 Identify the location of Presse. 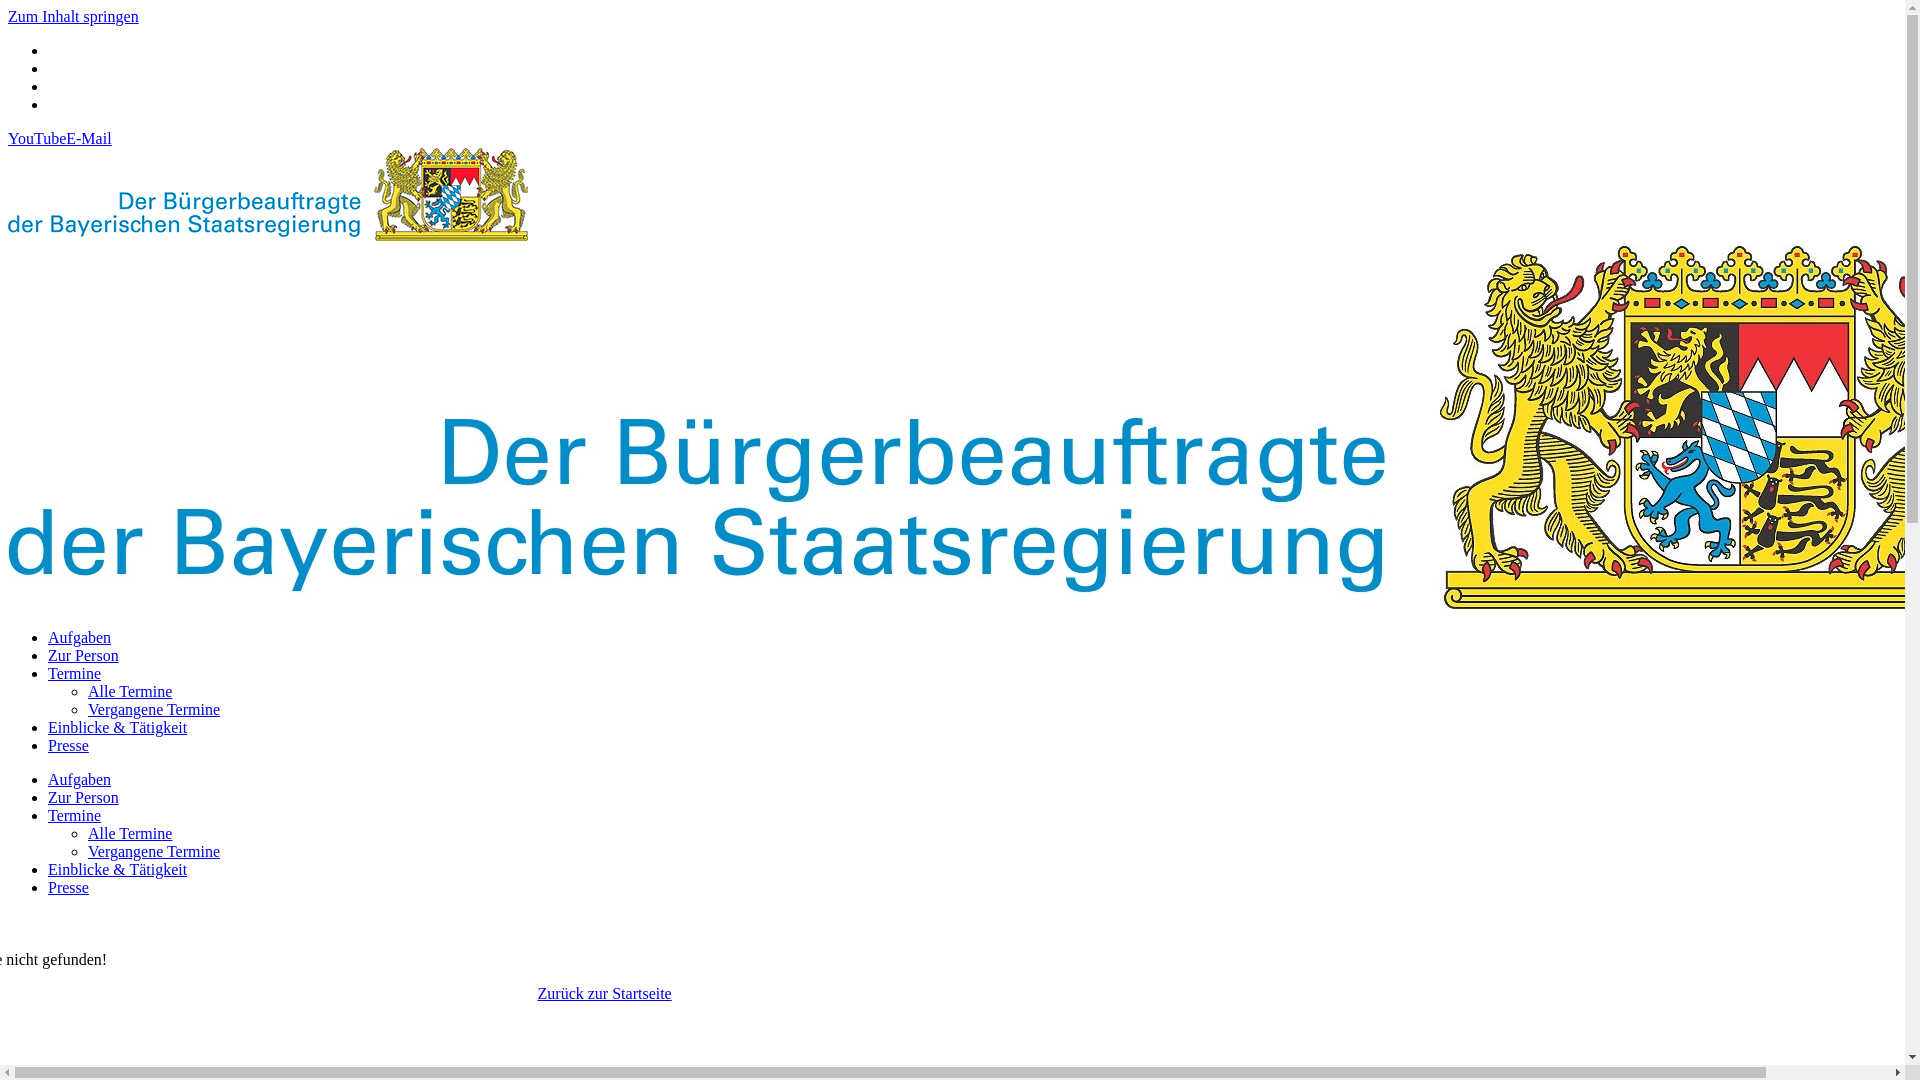
(68, 888).